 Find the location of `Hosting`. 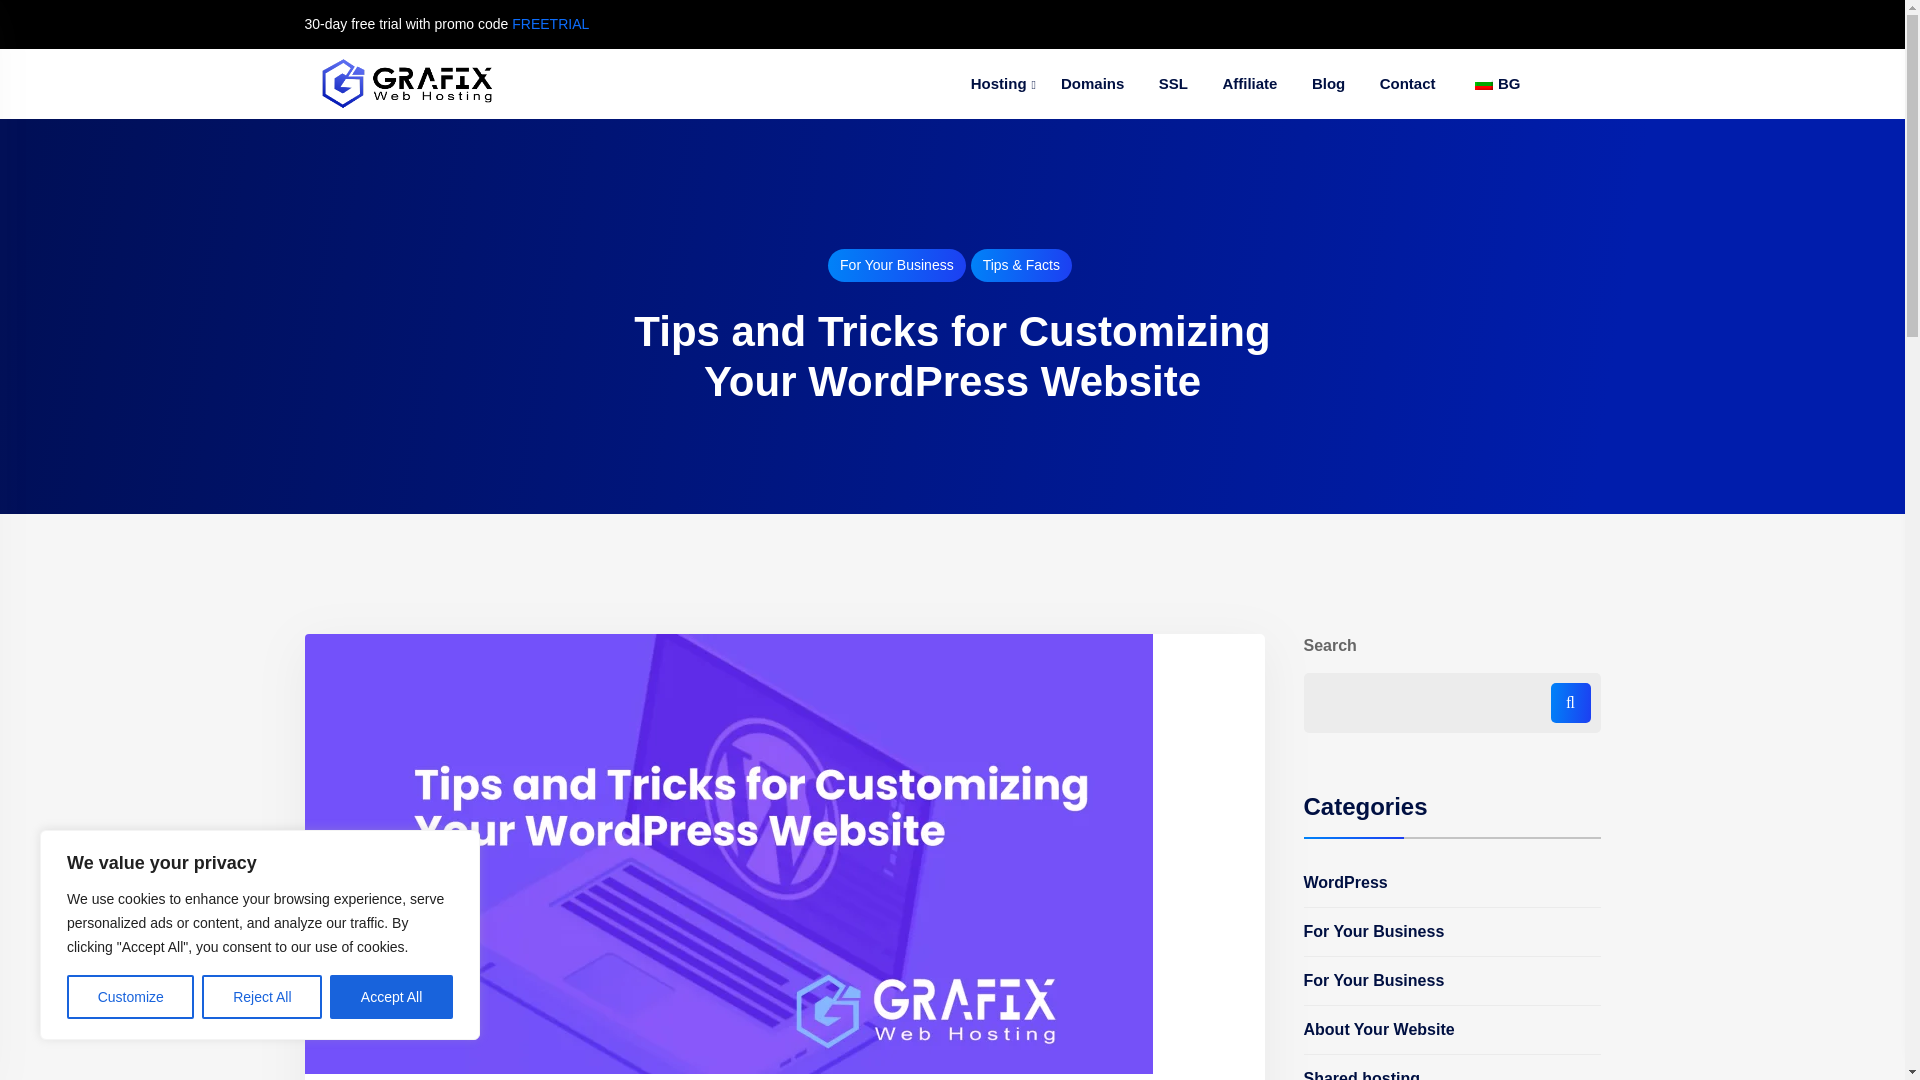

Hosting is located at coordinates (999, 84).